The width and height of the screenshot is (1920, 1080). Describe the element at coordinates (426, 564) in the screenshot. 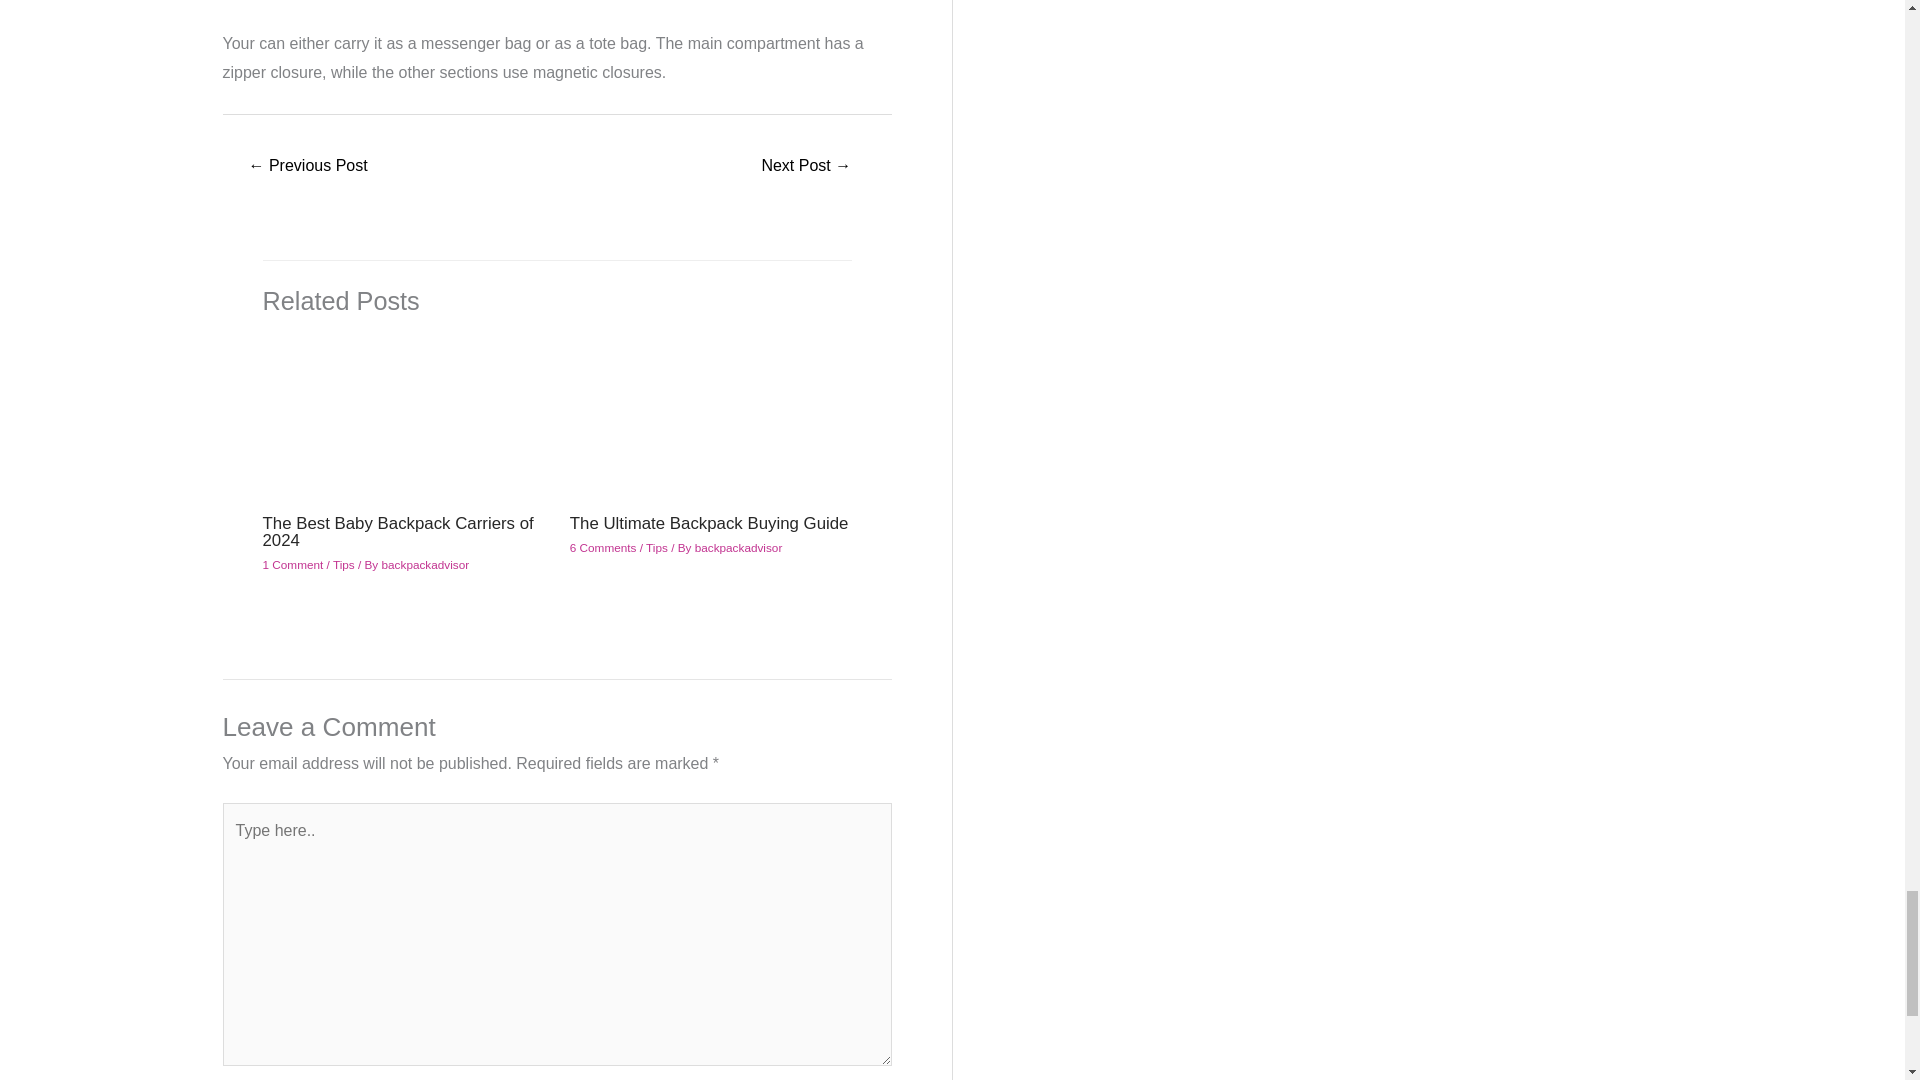

I see `backpackadvisor` at that location.